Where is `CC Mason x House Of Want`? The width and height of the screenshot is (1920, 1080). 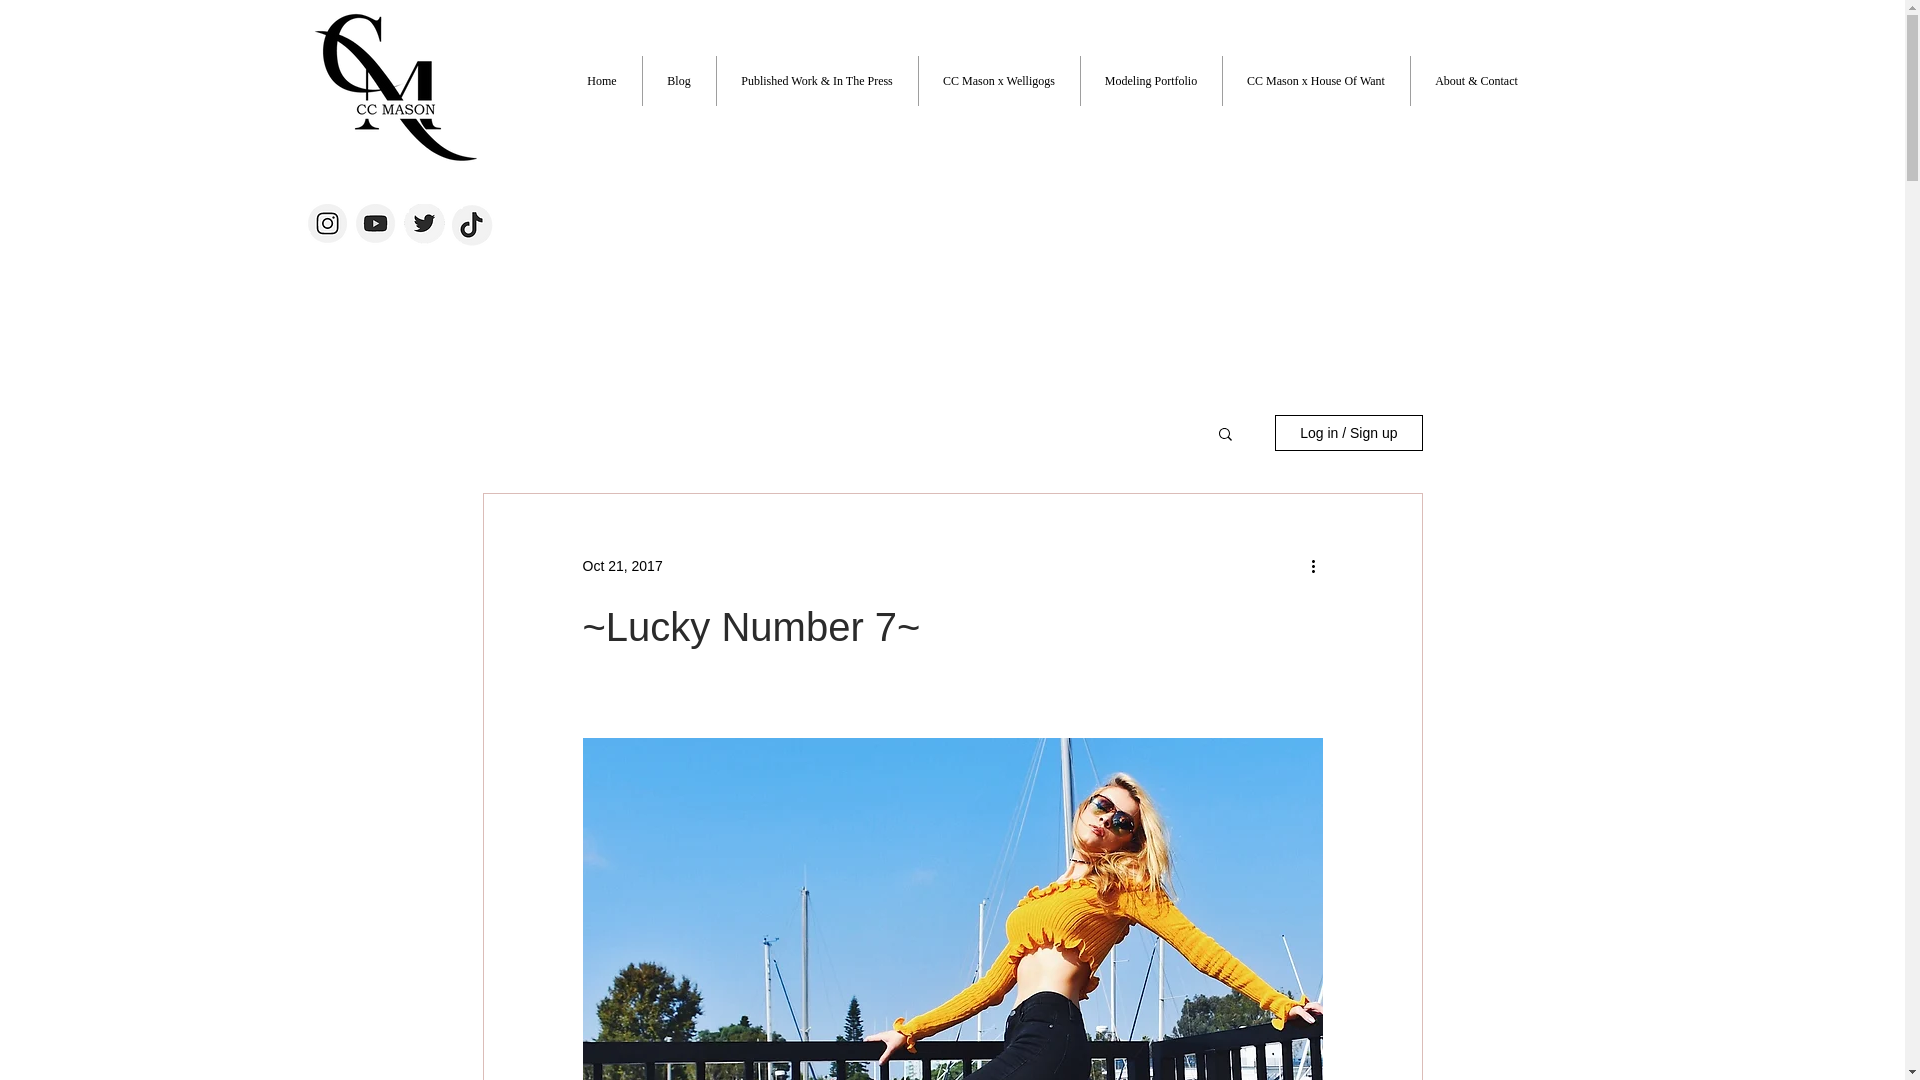
CC Mason x House Of Want is located at coordinates (1315, 80).